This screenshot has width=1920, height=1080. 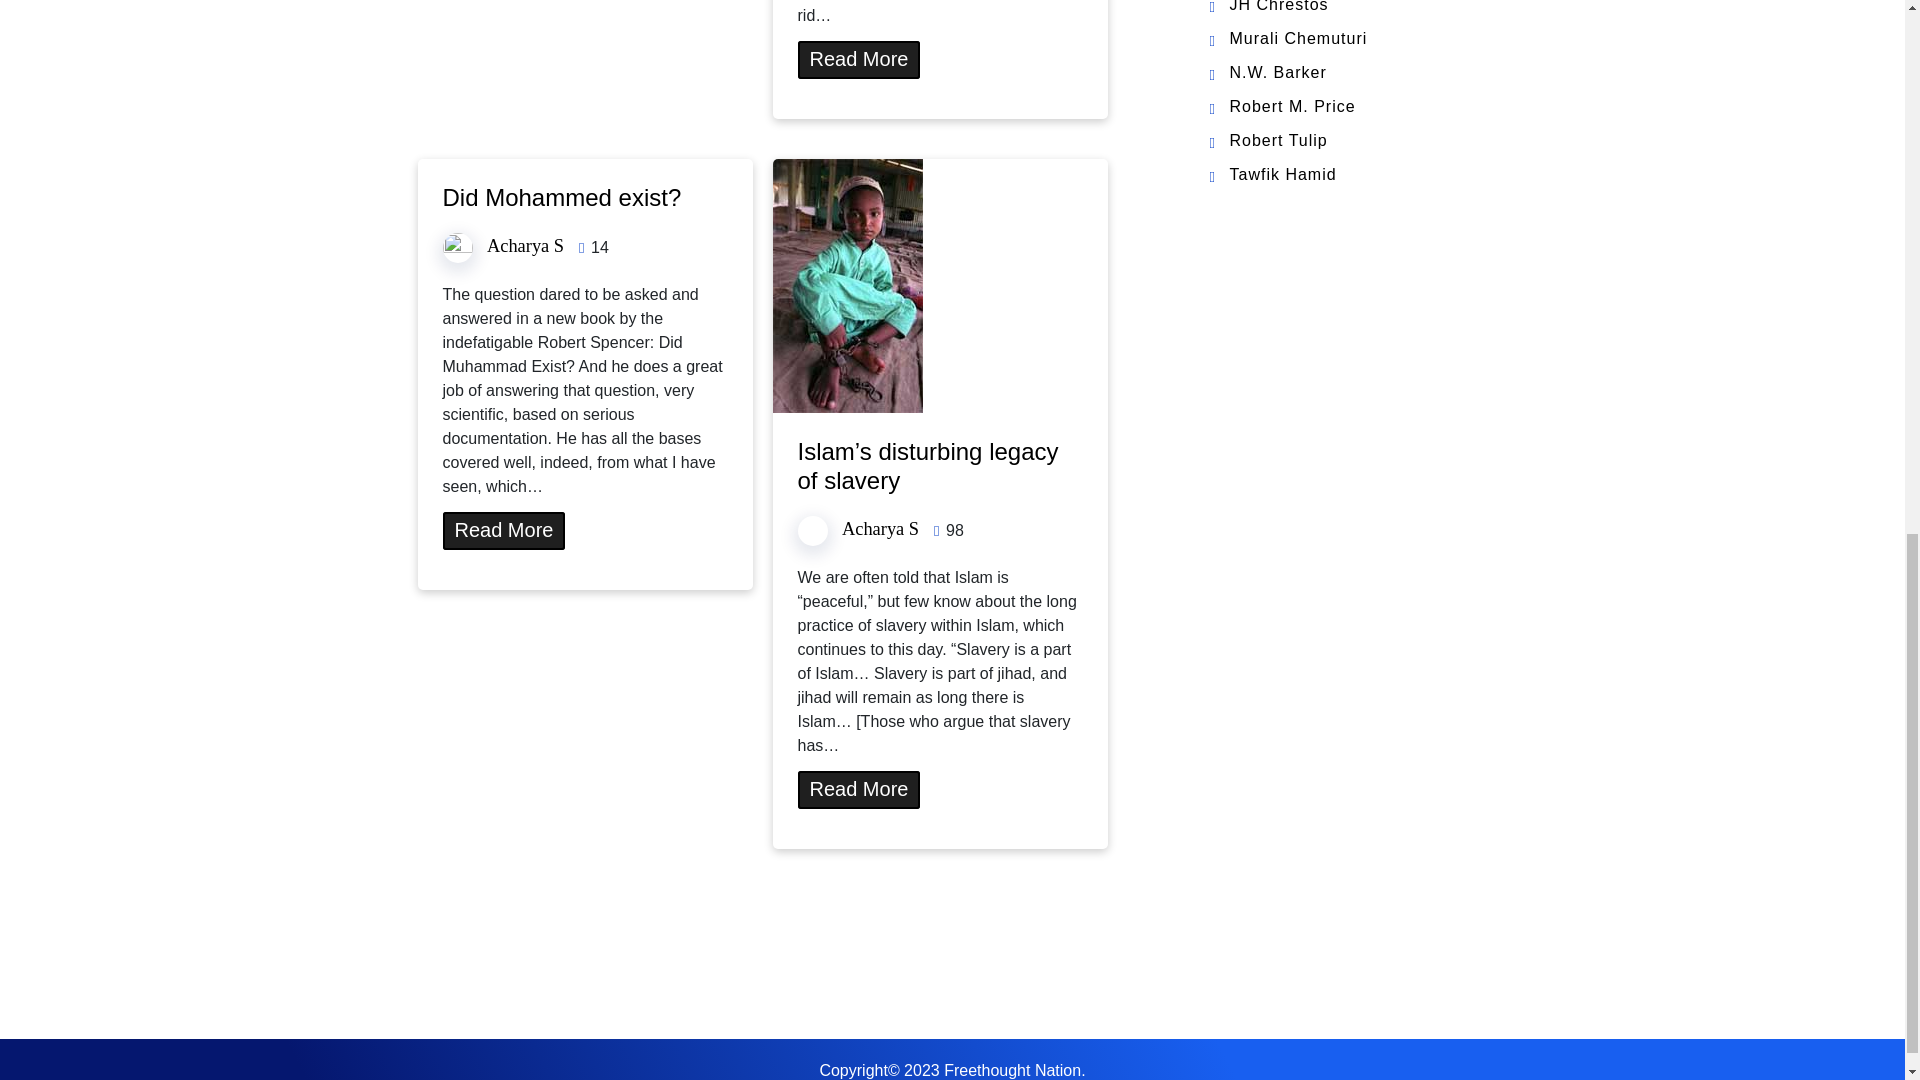 I want to click on Murali Chemuturi, so click(x=1298, y=38).